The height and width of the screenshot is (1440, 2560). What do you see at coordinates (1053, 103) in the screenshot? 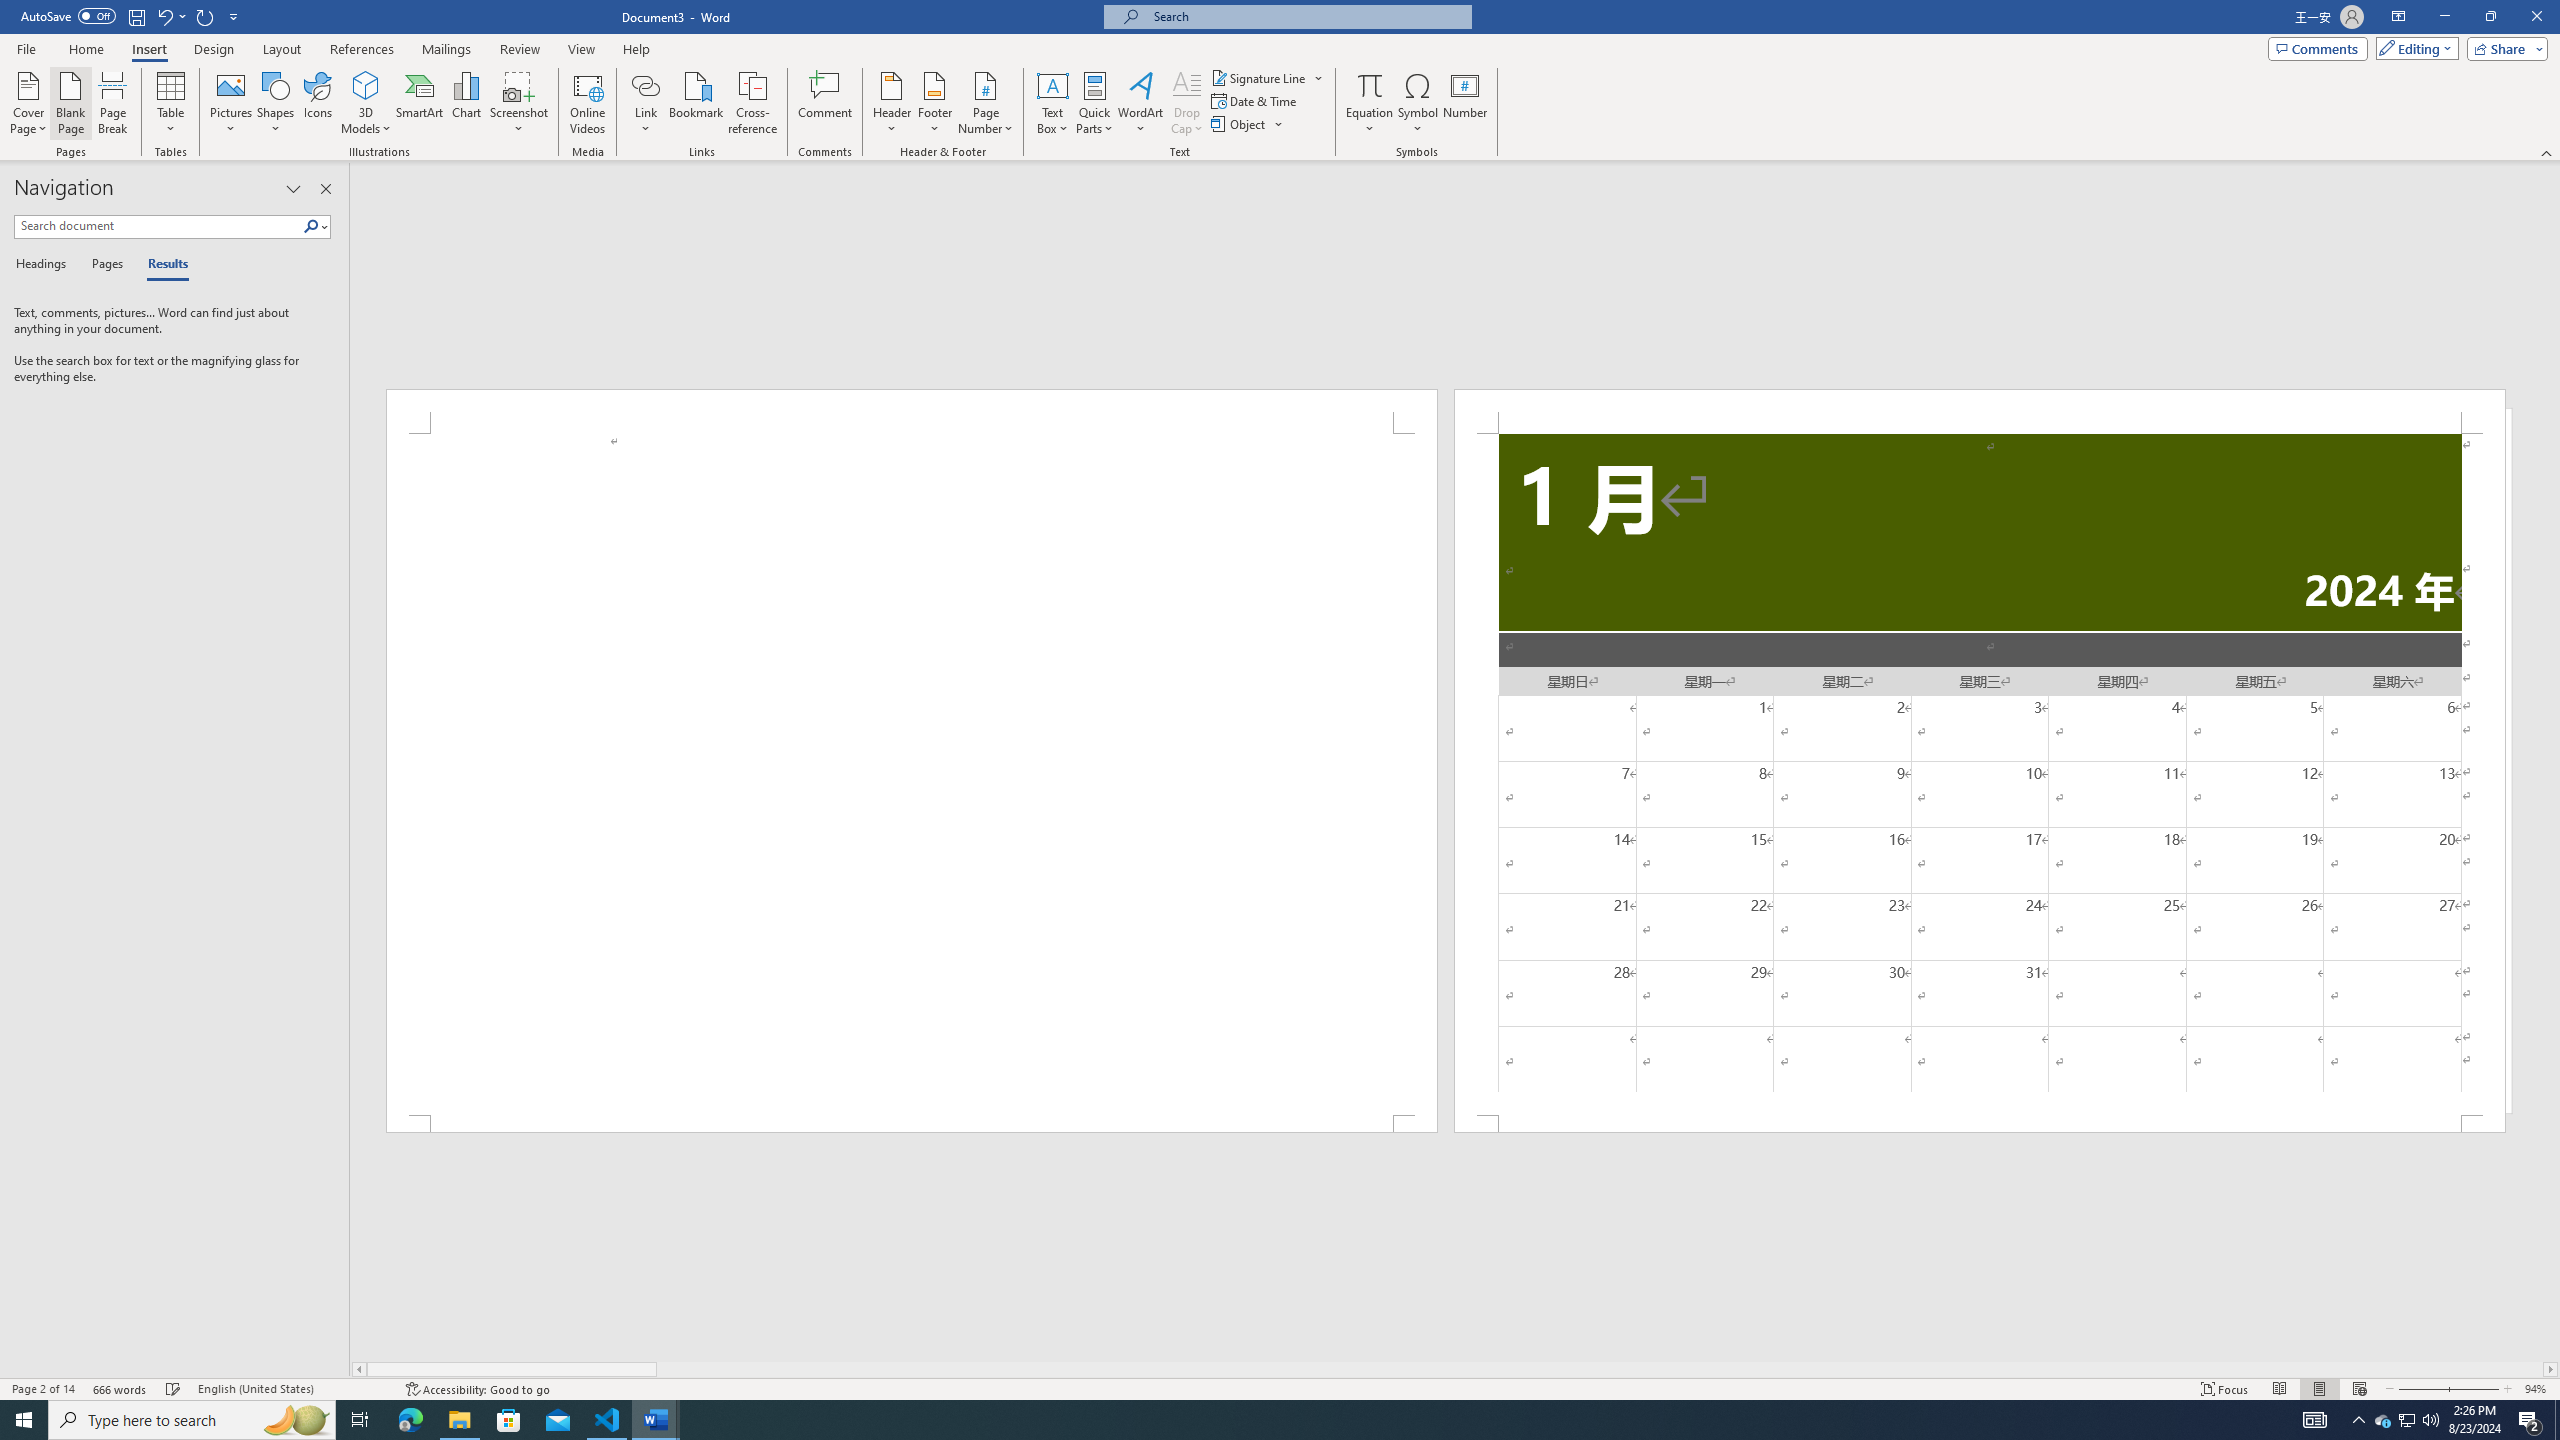
I see `Text Box` at bounding box center [1053, 103].